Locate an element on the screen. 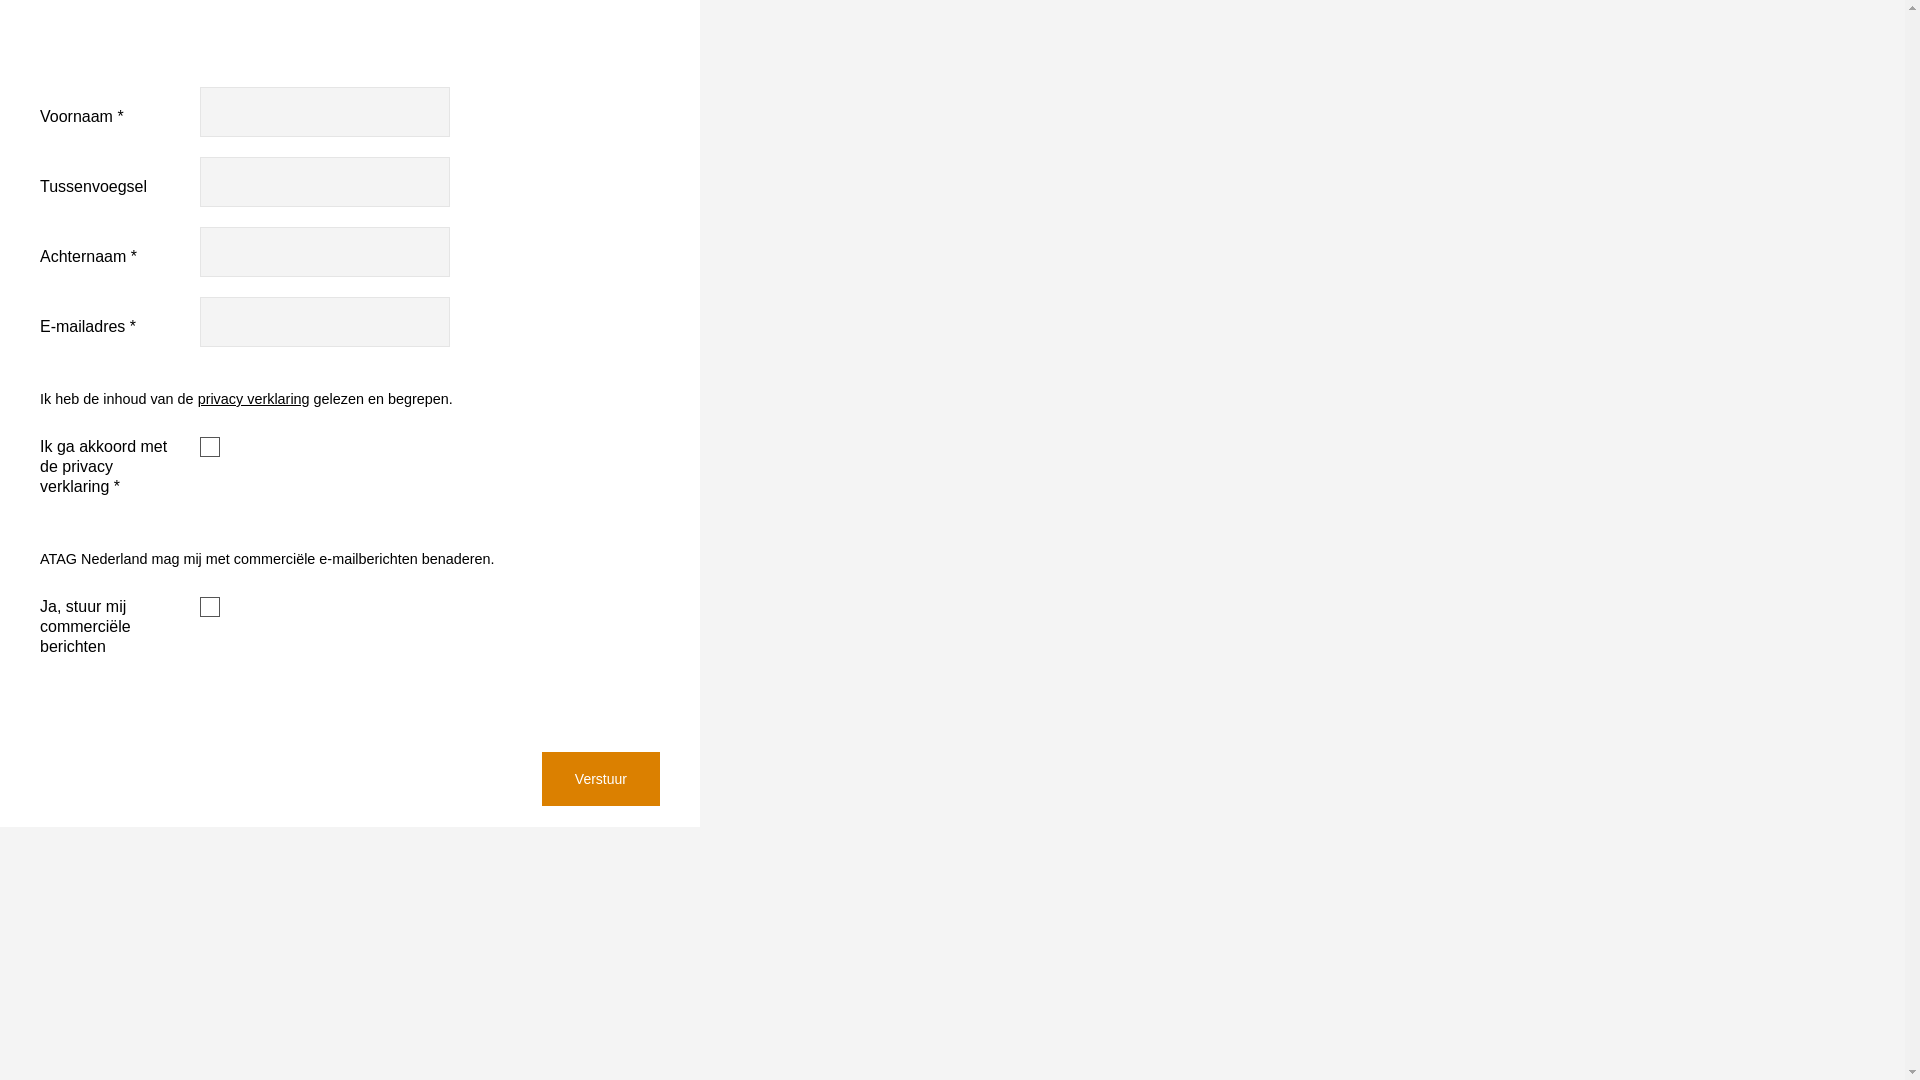  privacy verklaring is located at coordinates (254, 399).